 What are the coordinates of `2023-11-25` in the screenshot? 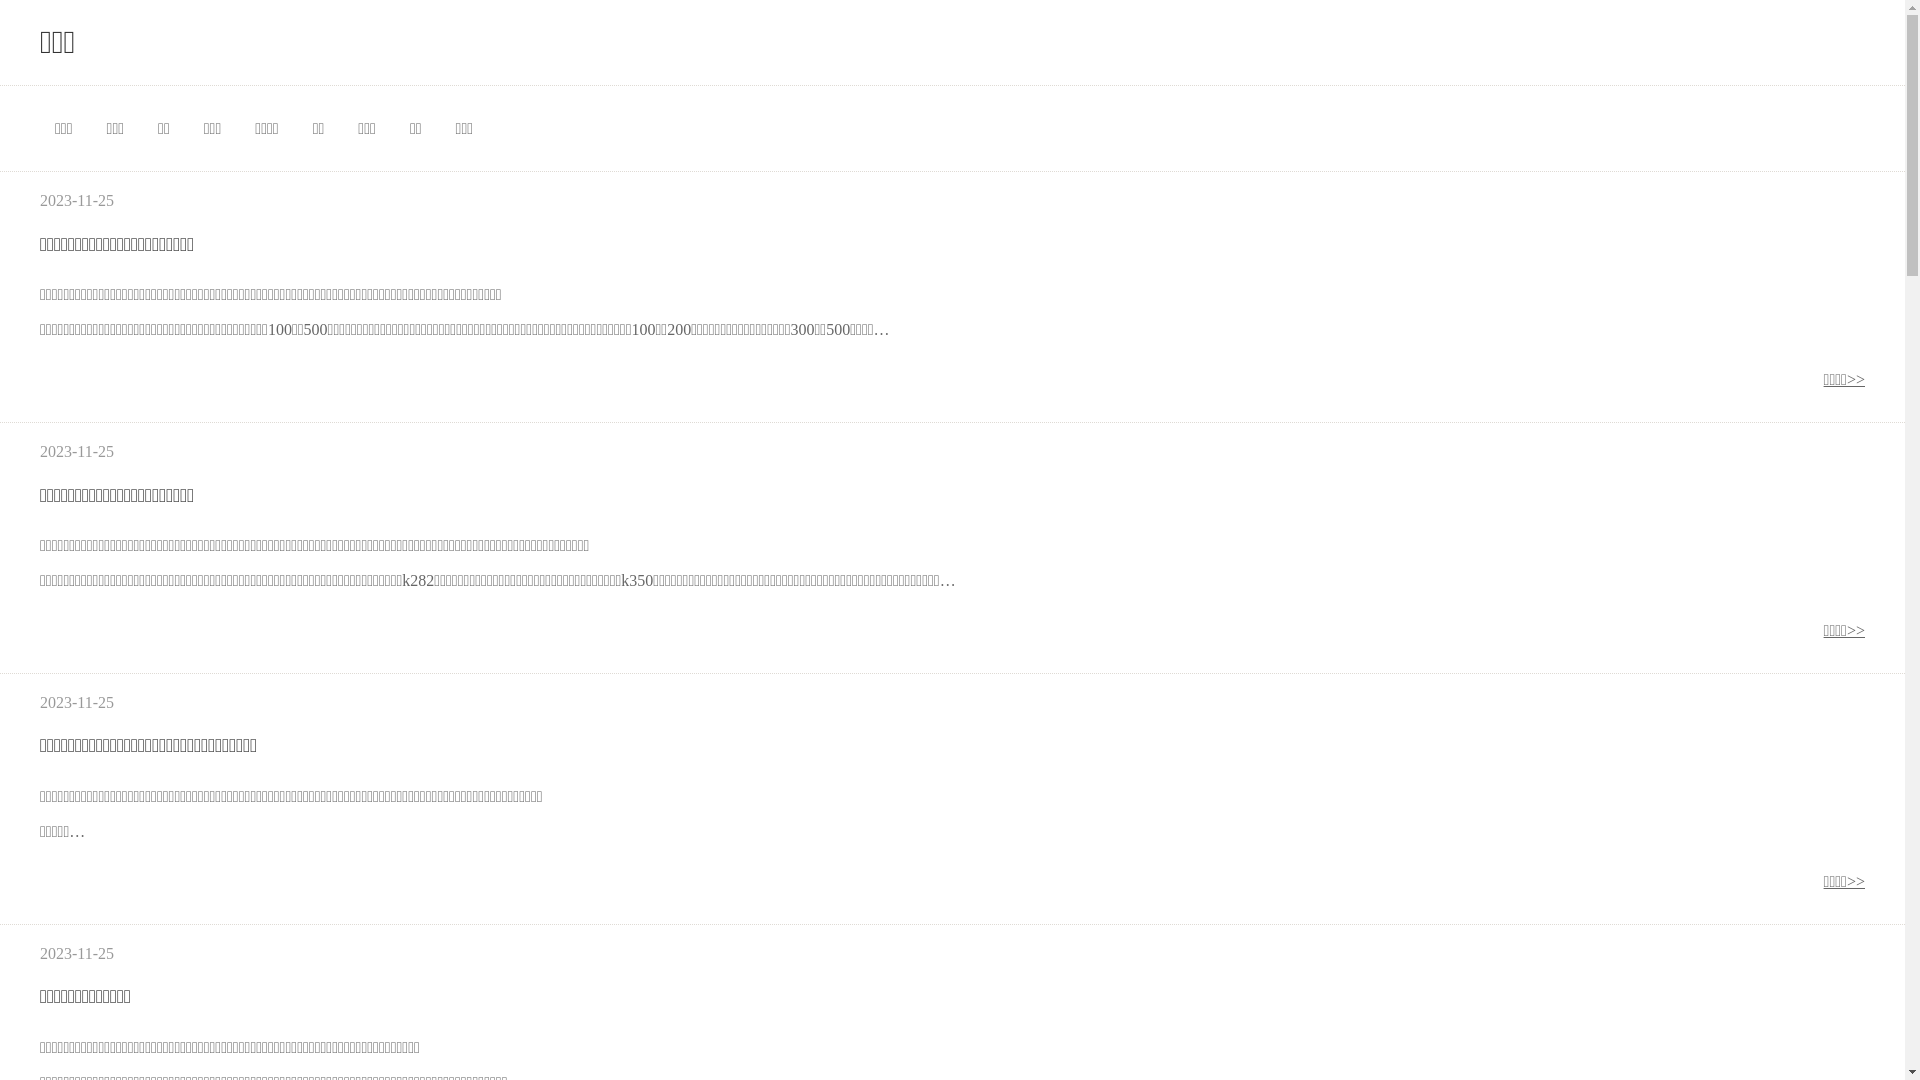 It's located at (77, 954).